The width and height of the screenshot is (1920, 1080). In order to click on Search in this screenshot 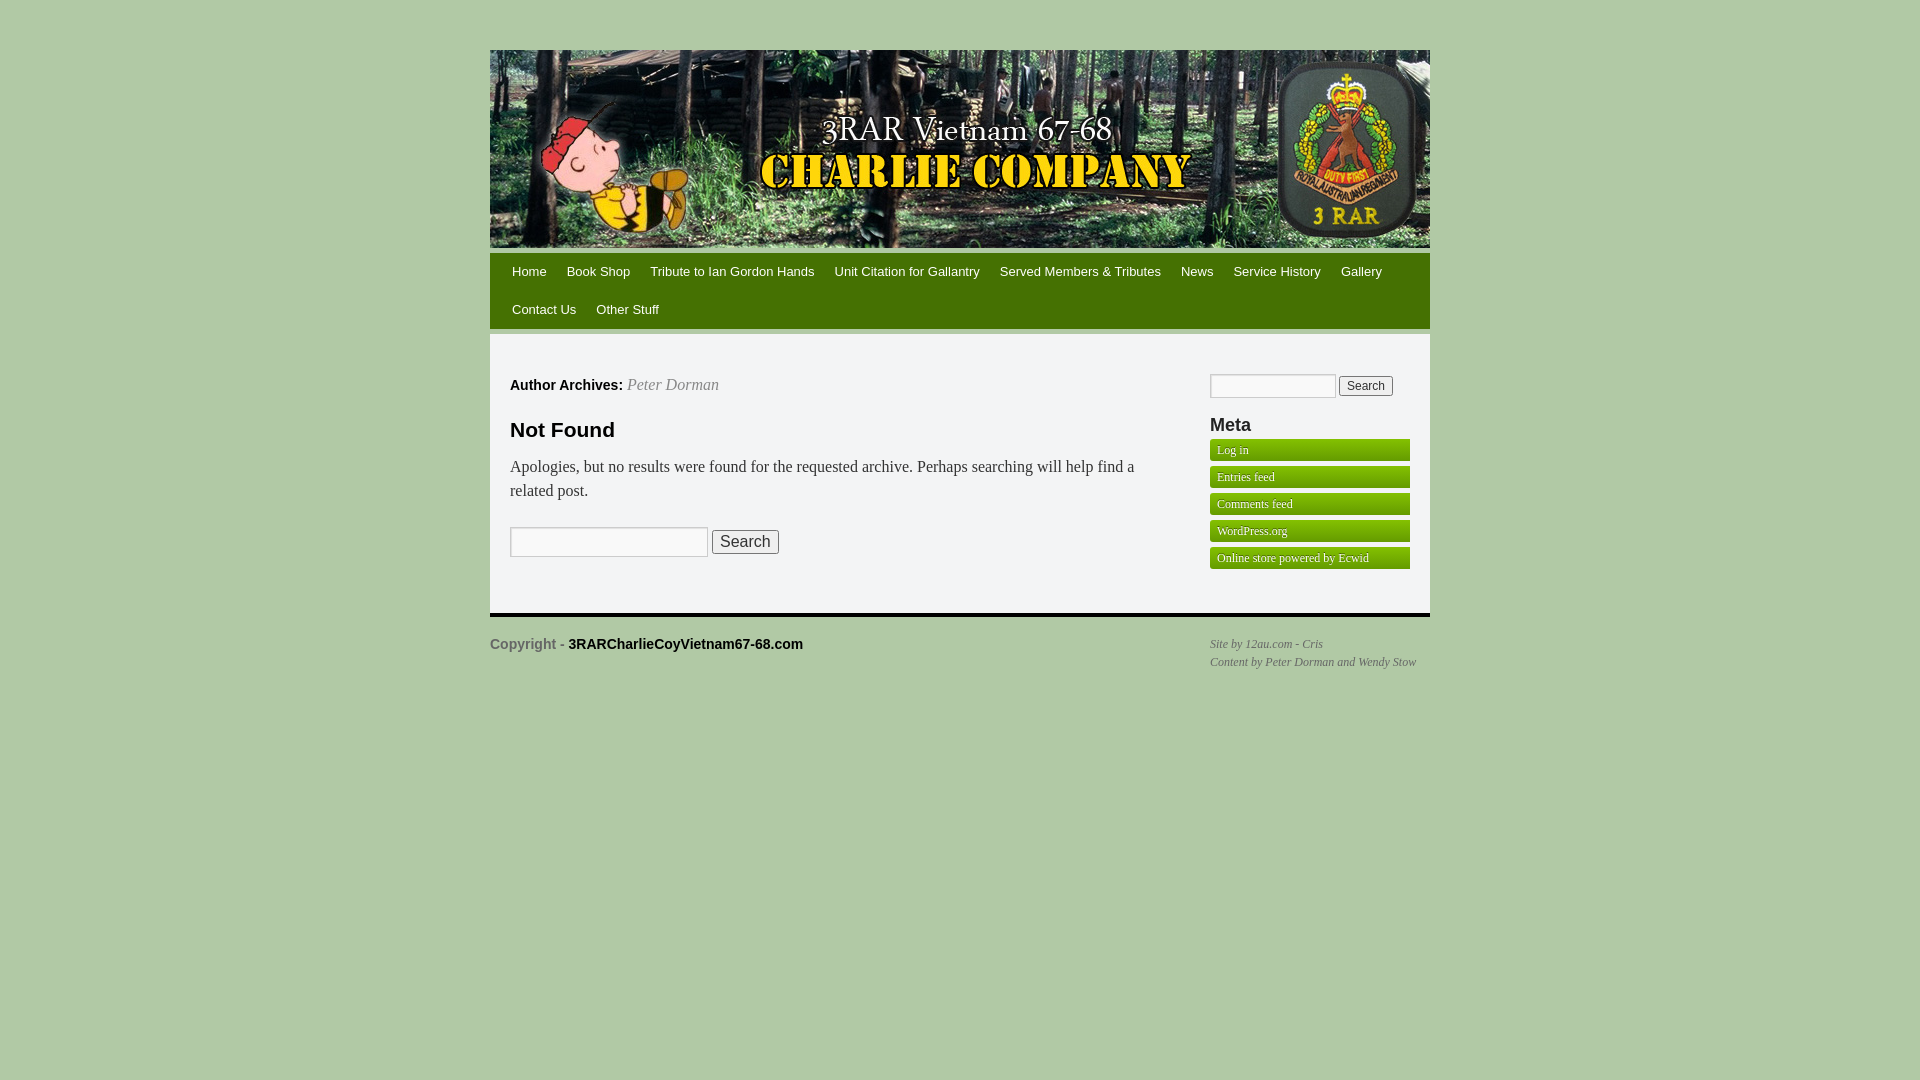, I will do `click(1366, 386)`.